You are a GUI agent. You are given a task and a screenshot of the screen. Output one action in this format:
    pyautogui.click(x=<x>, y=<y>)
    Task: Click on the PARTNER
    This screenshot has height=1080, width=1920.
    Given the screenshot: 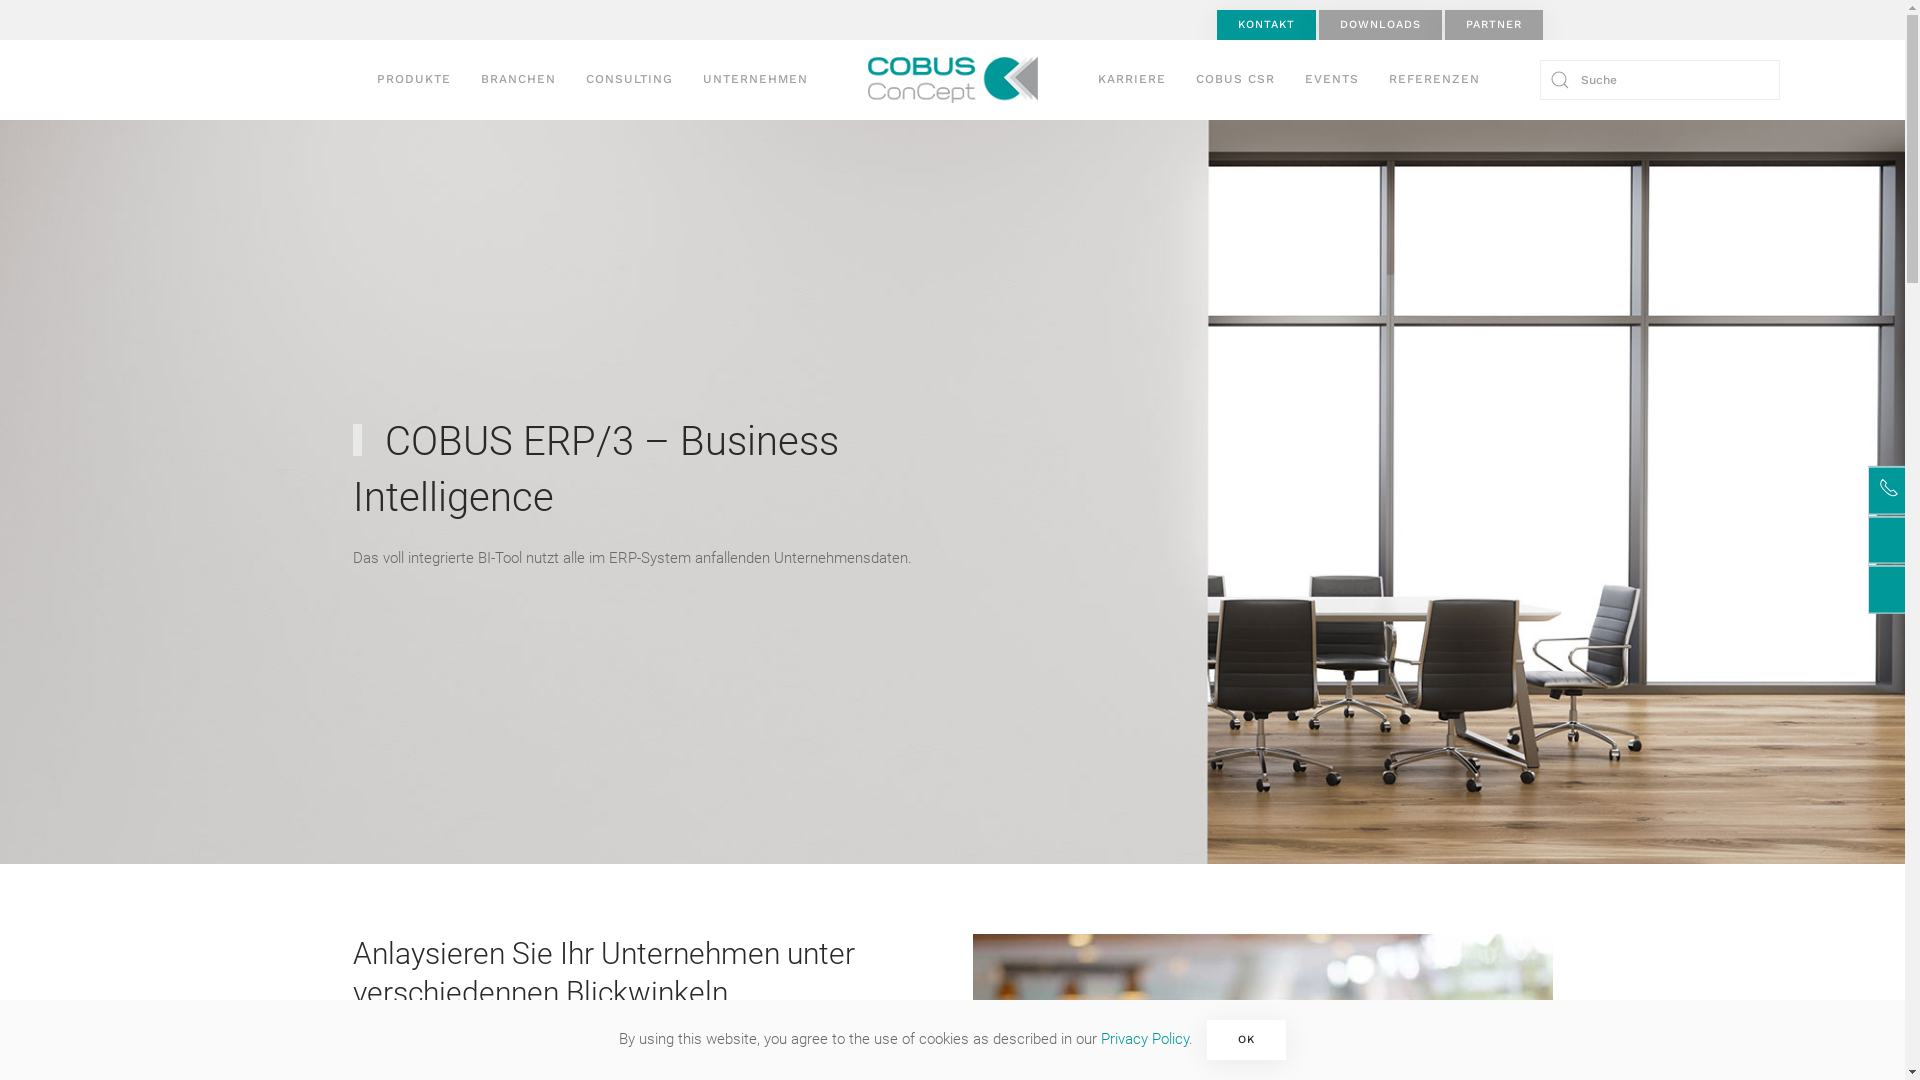 What is the action you would take?
    pyautogui.click(x=1493, y=25)
    